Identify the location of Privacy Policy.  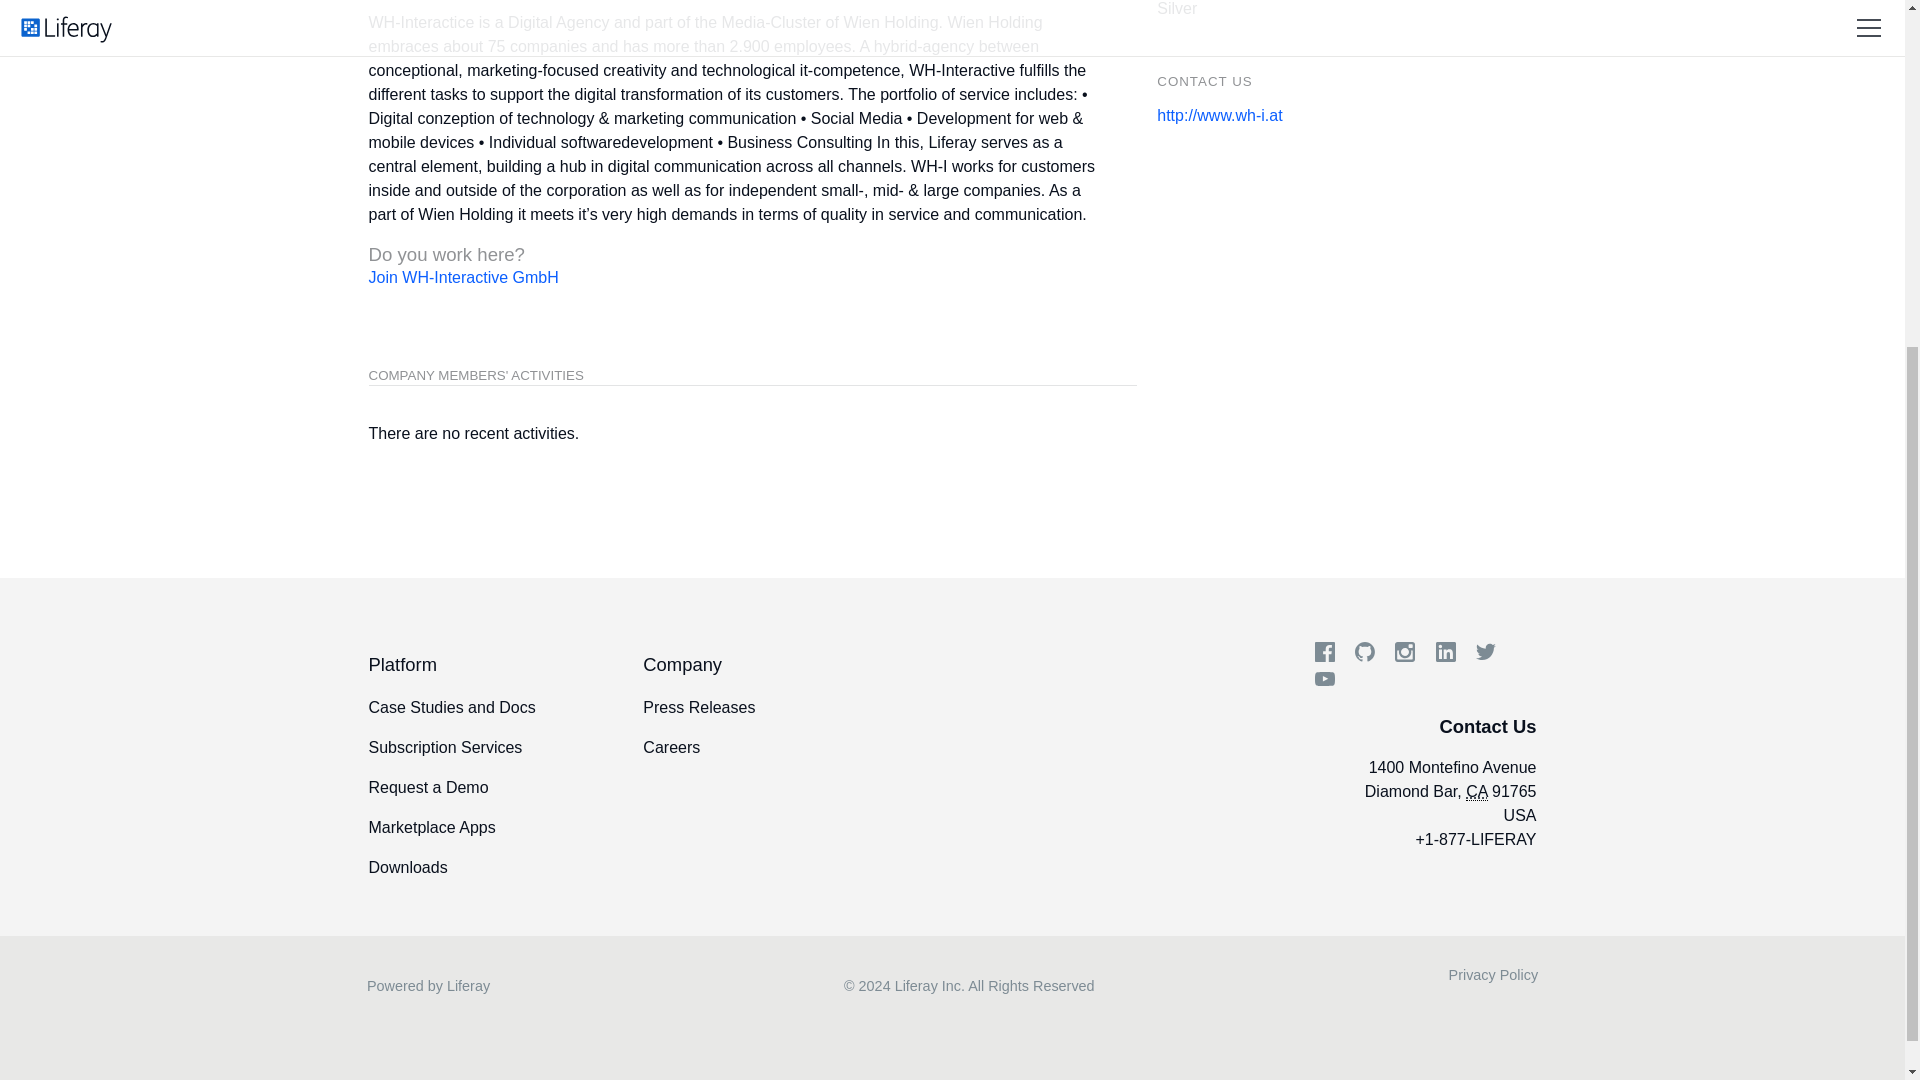
(1494, 976).